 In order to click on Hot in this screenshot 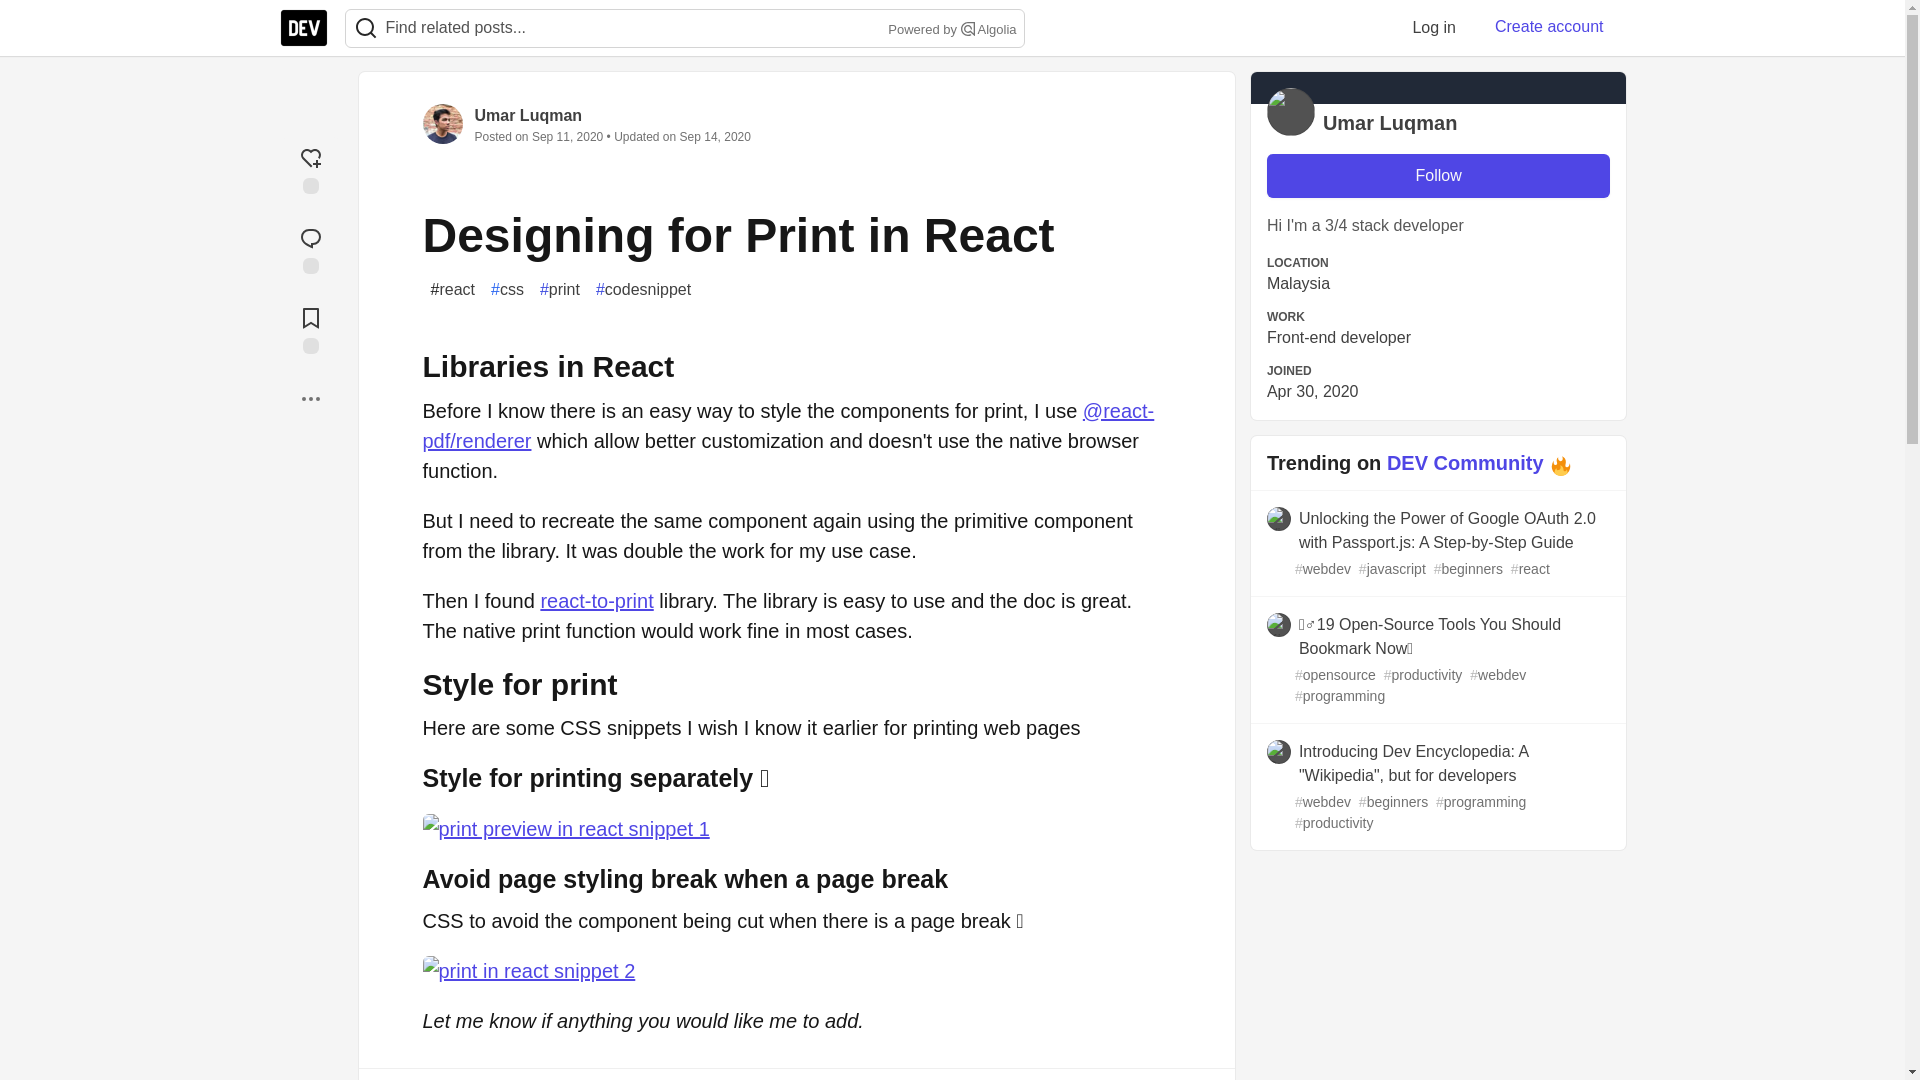, I will do `click(1560, 466)`.